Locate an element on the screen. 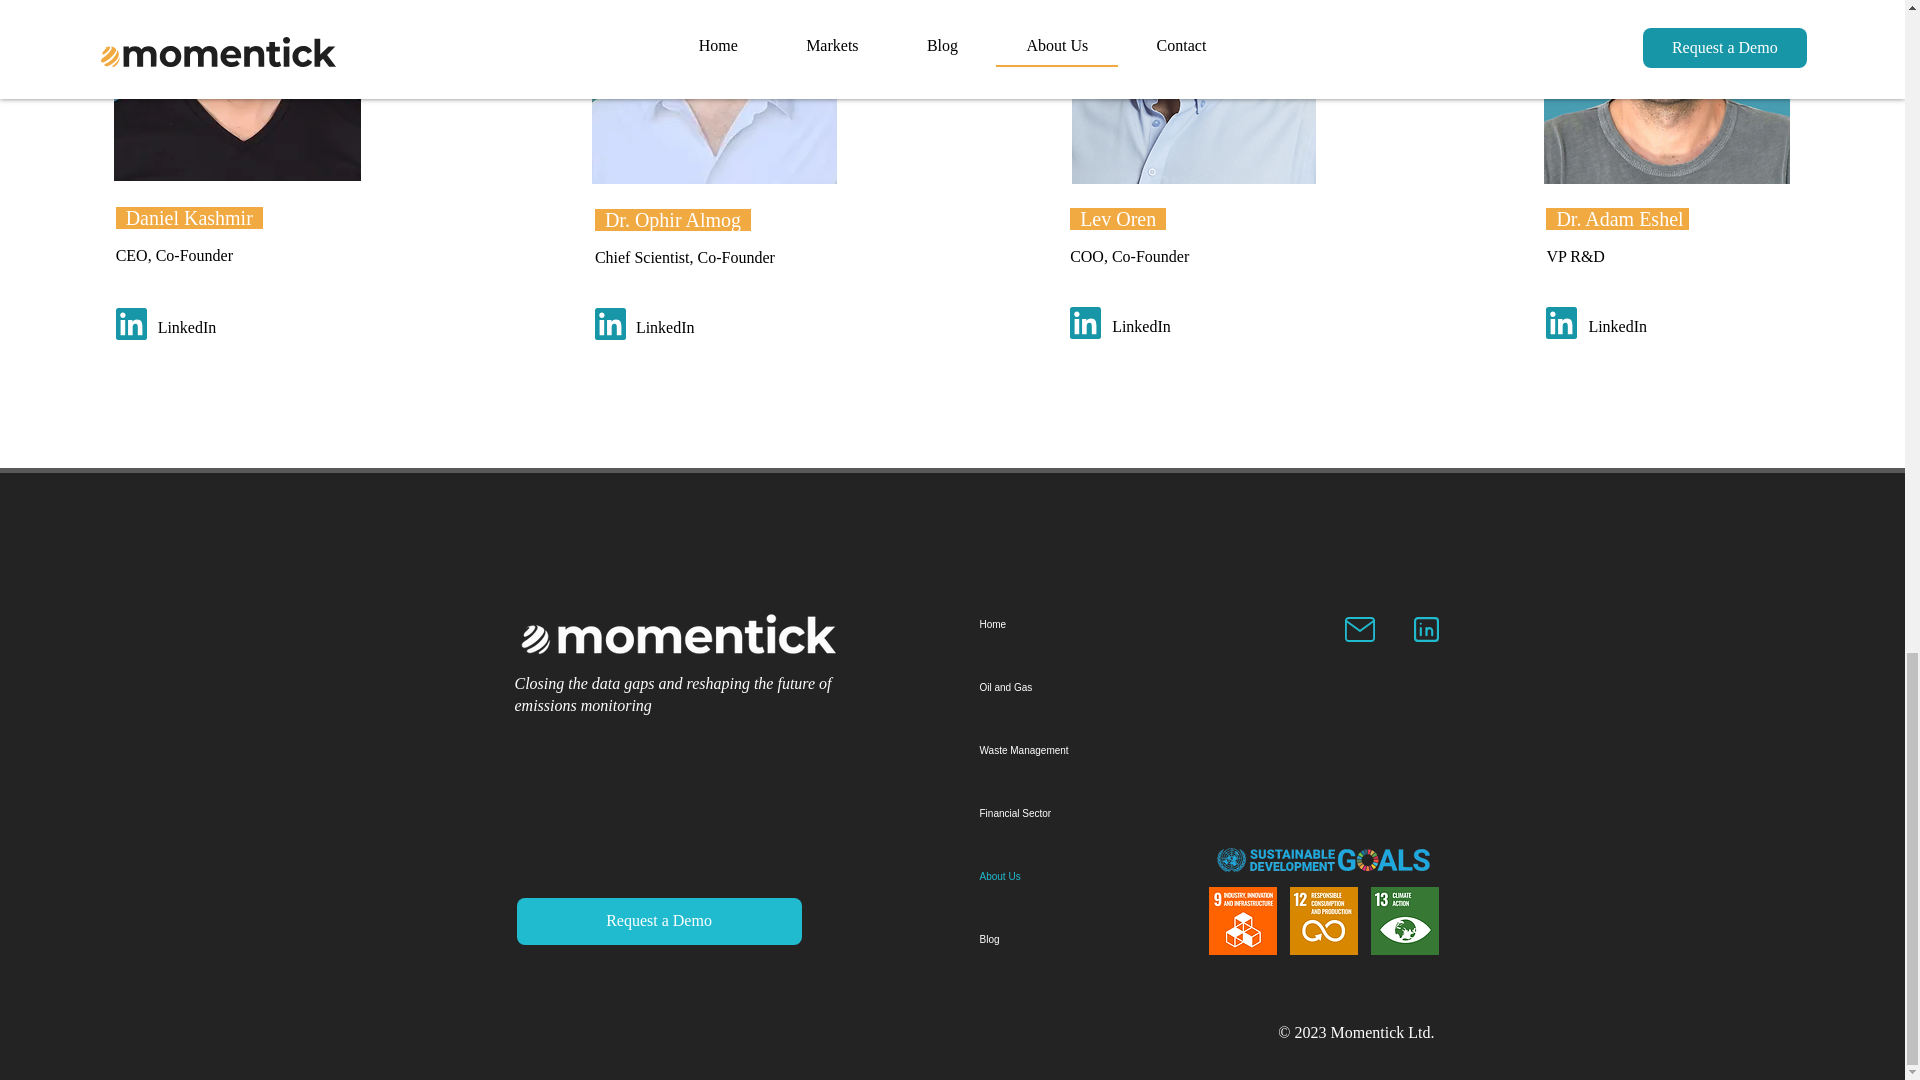 The width and height of the screenshot is (1920, 1080). About Us is located at coordinates (1077, 876).